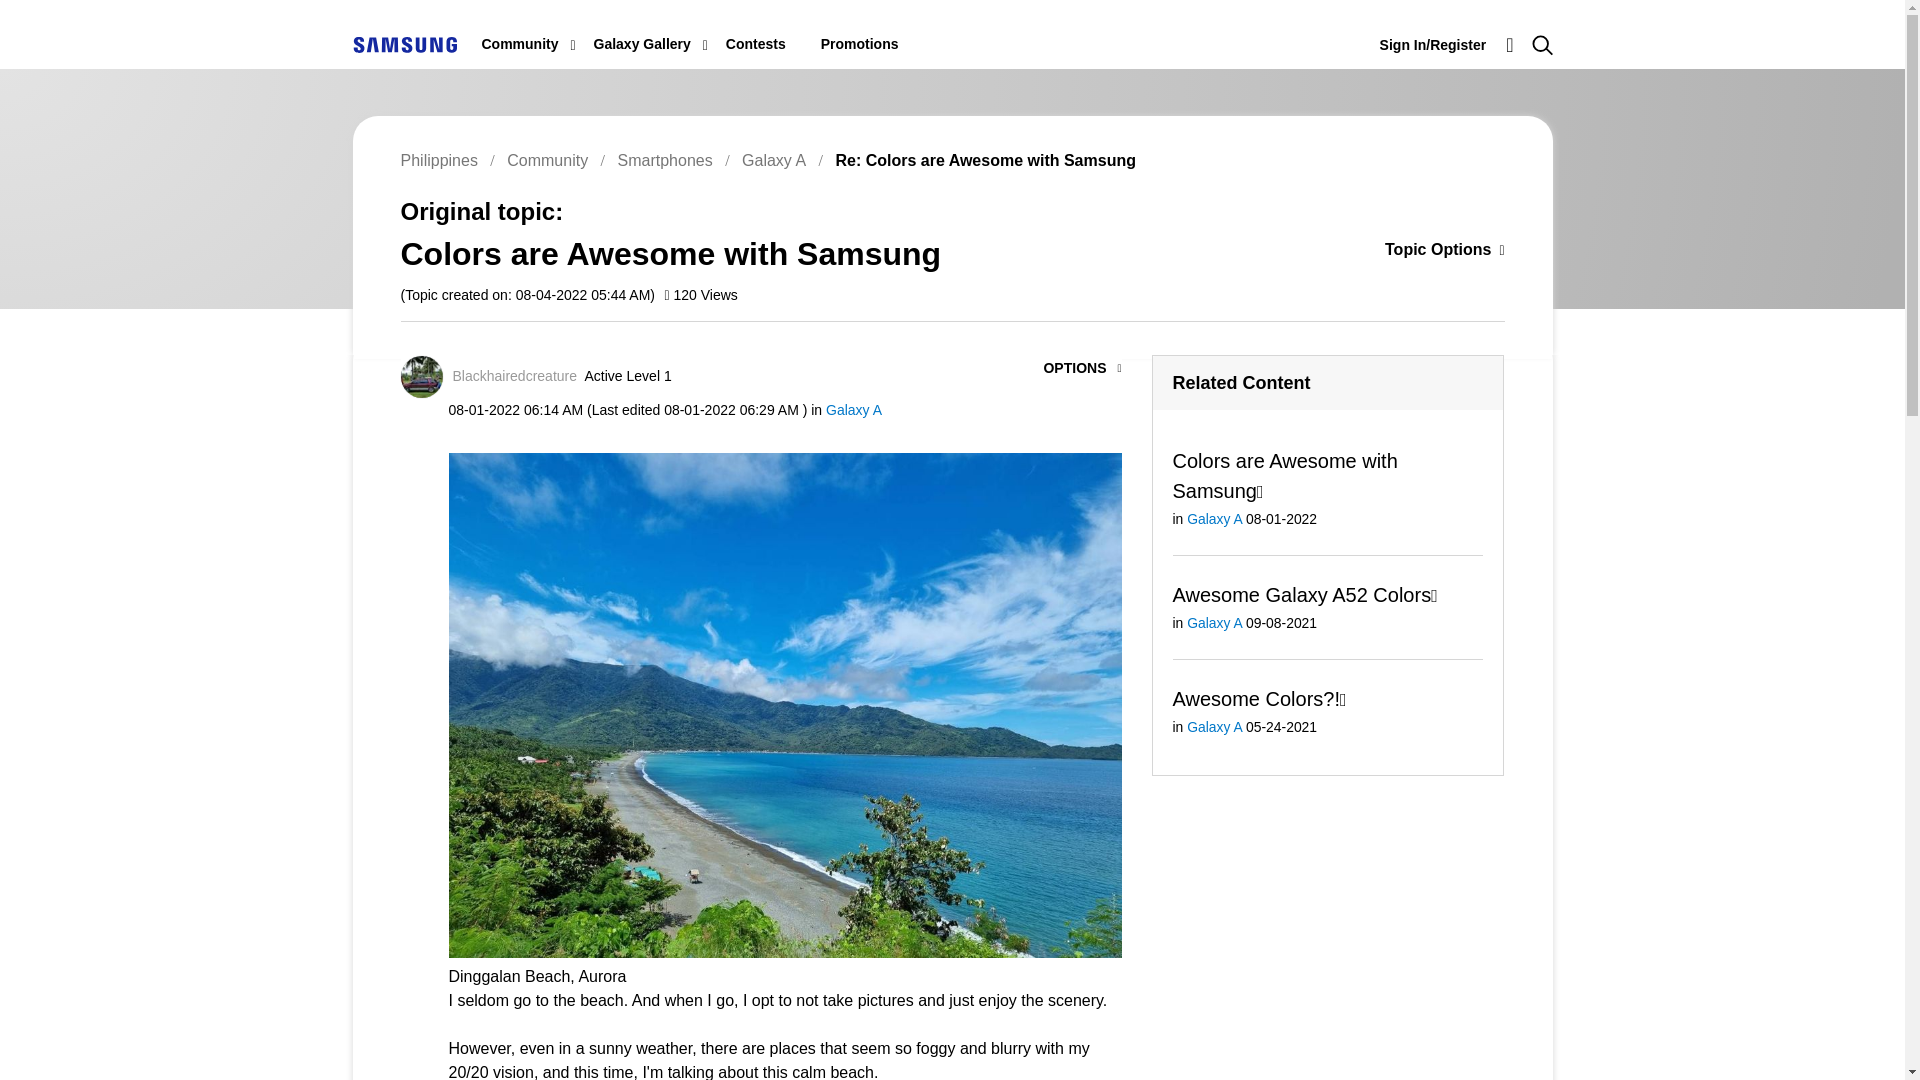 The image size is (1920, 1080). What do you see at coordinates (1414, 250) in the screenshot?
I see `Topic Options` at bounding box center [1414, 250].